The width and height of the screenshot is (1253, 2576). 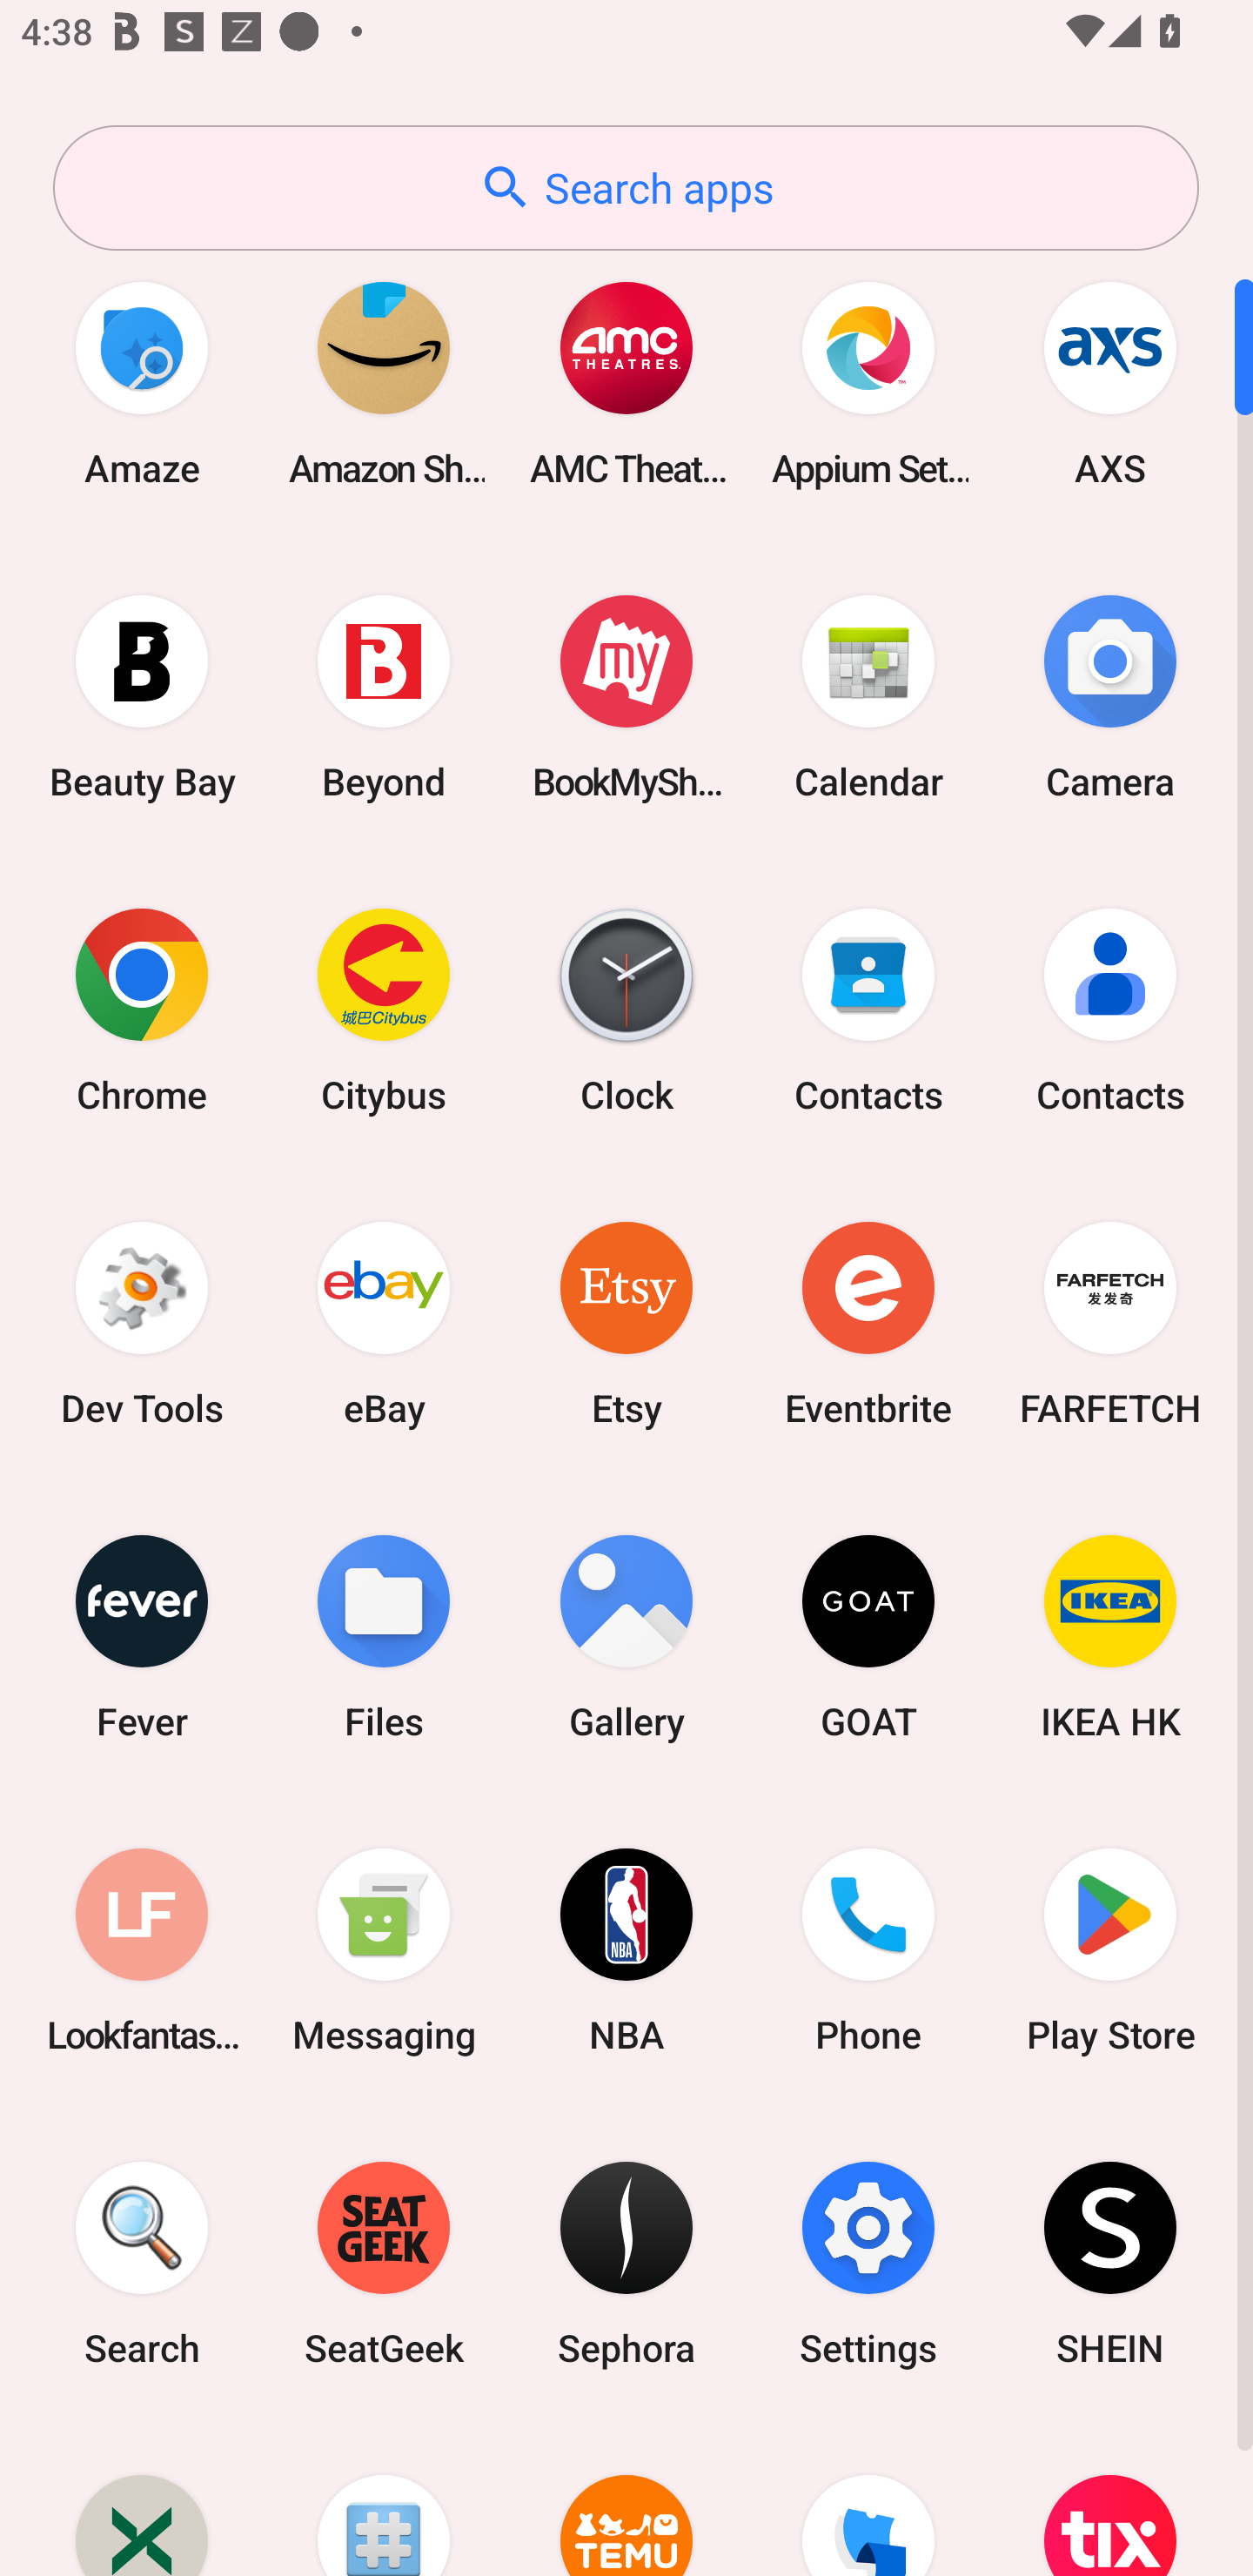 What do you see at coordinates (384, 696) in the screenshot?
I see `Beyond` at bounding box center [384, 696].